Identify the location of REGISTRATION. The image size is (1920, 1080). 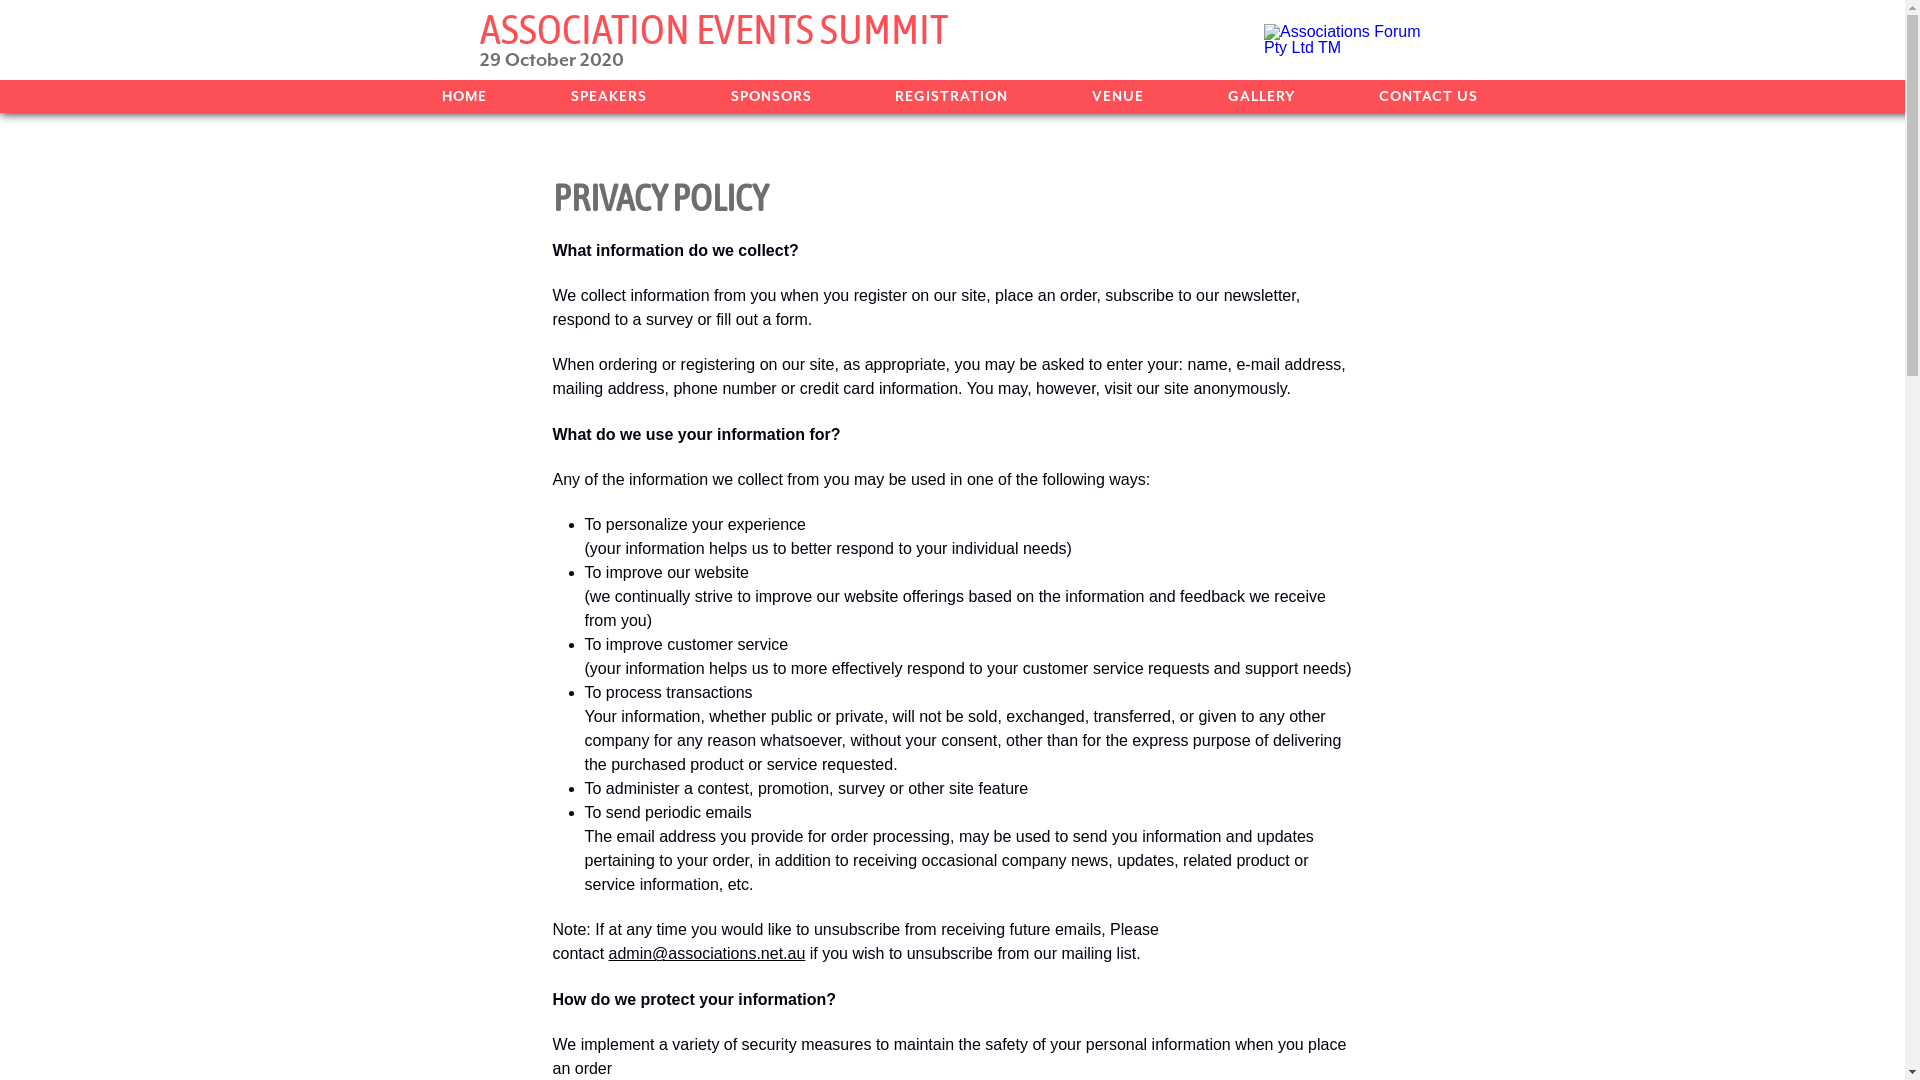
(952, 96).